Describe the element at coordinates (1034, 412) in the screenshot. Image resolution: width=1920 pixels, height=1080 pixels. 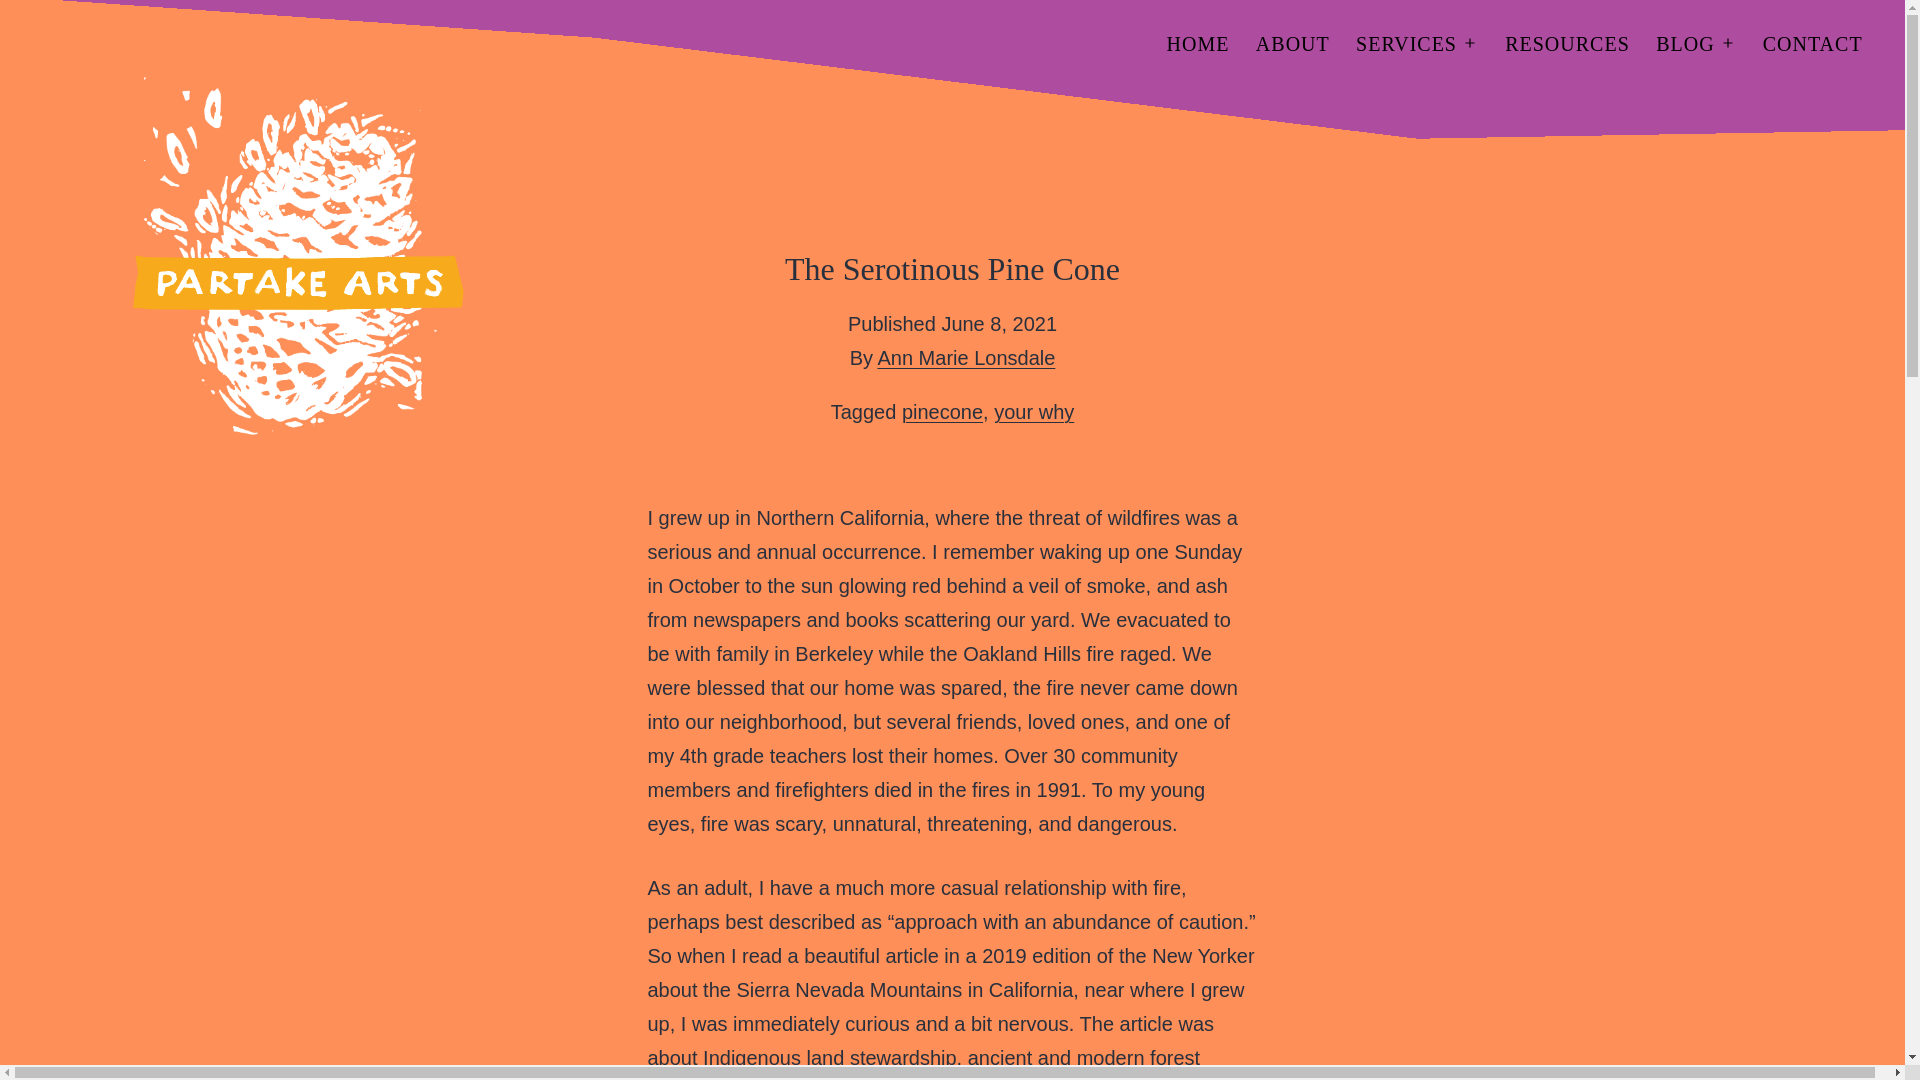
I see `your why` at that location.